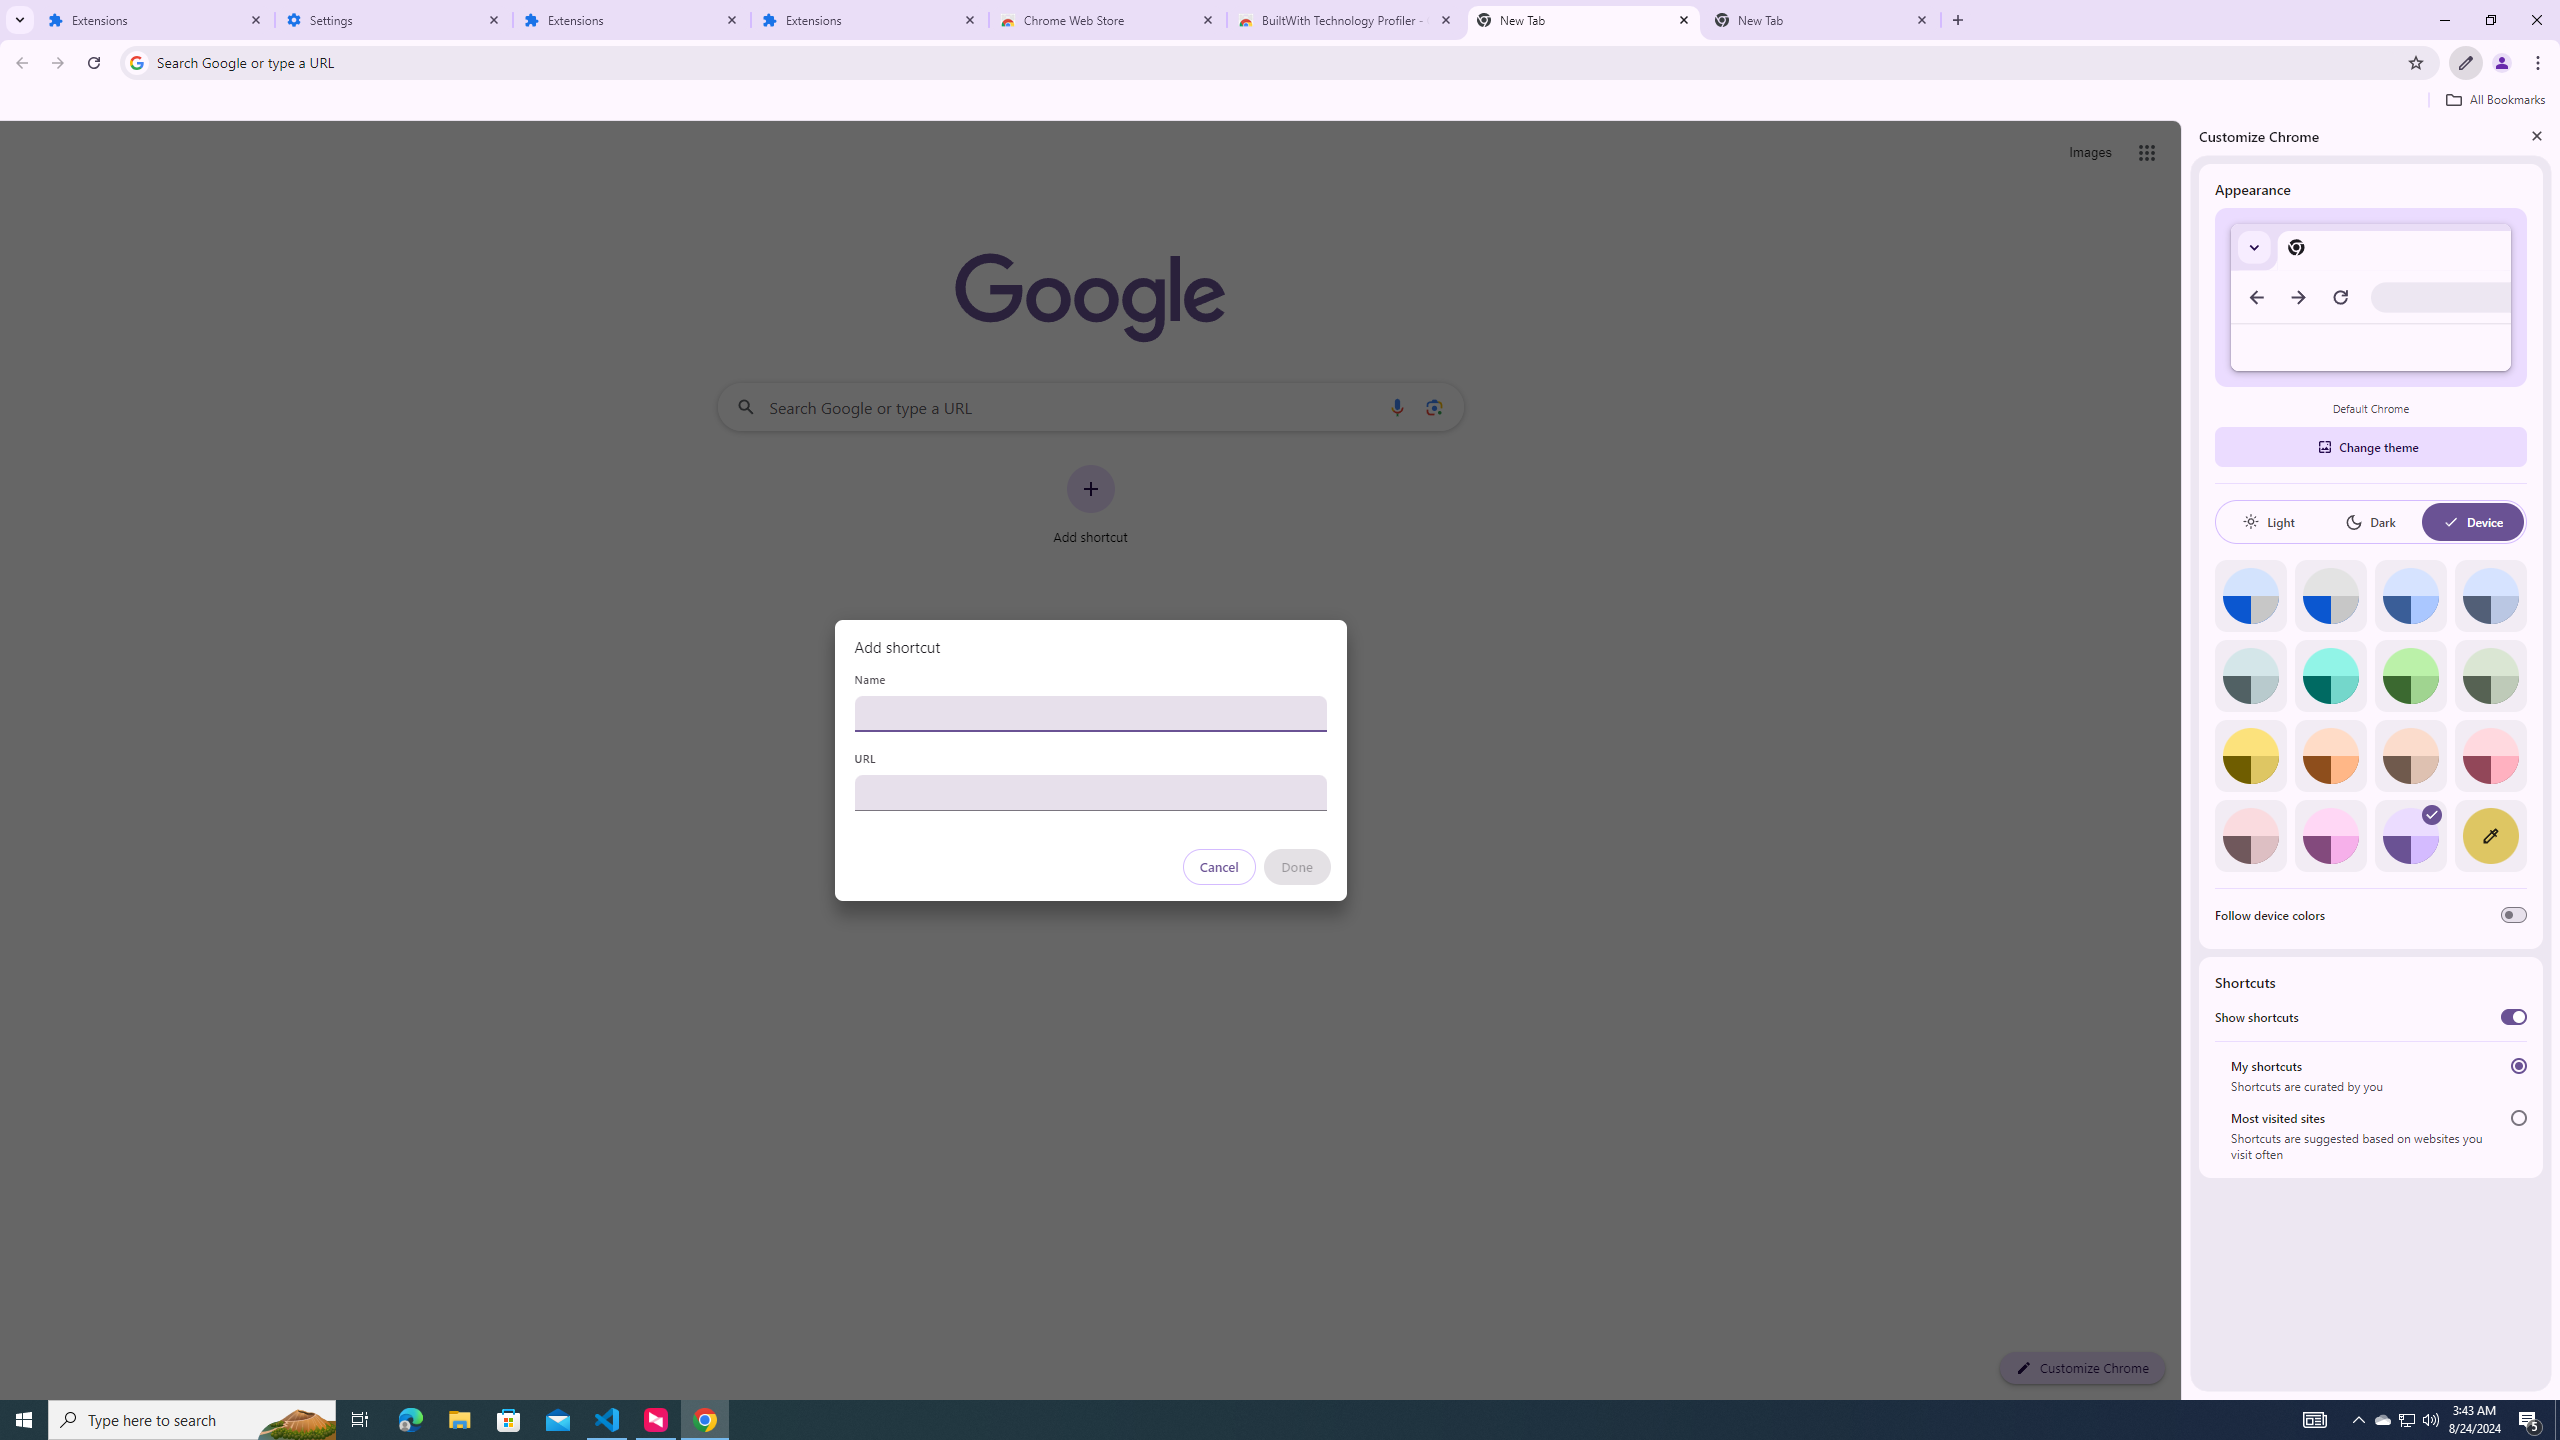 This screenshot has width=2560, height=1440. I want to click on Viridian, so click(2490, 675).